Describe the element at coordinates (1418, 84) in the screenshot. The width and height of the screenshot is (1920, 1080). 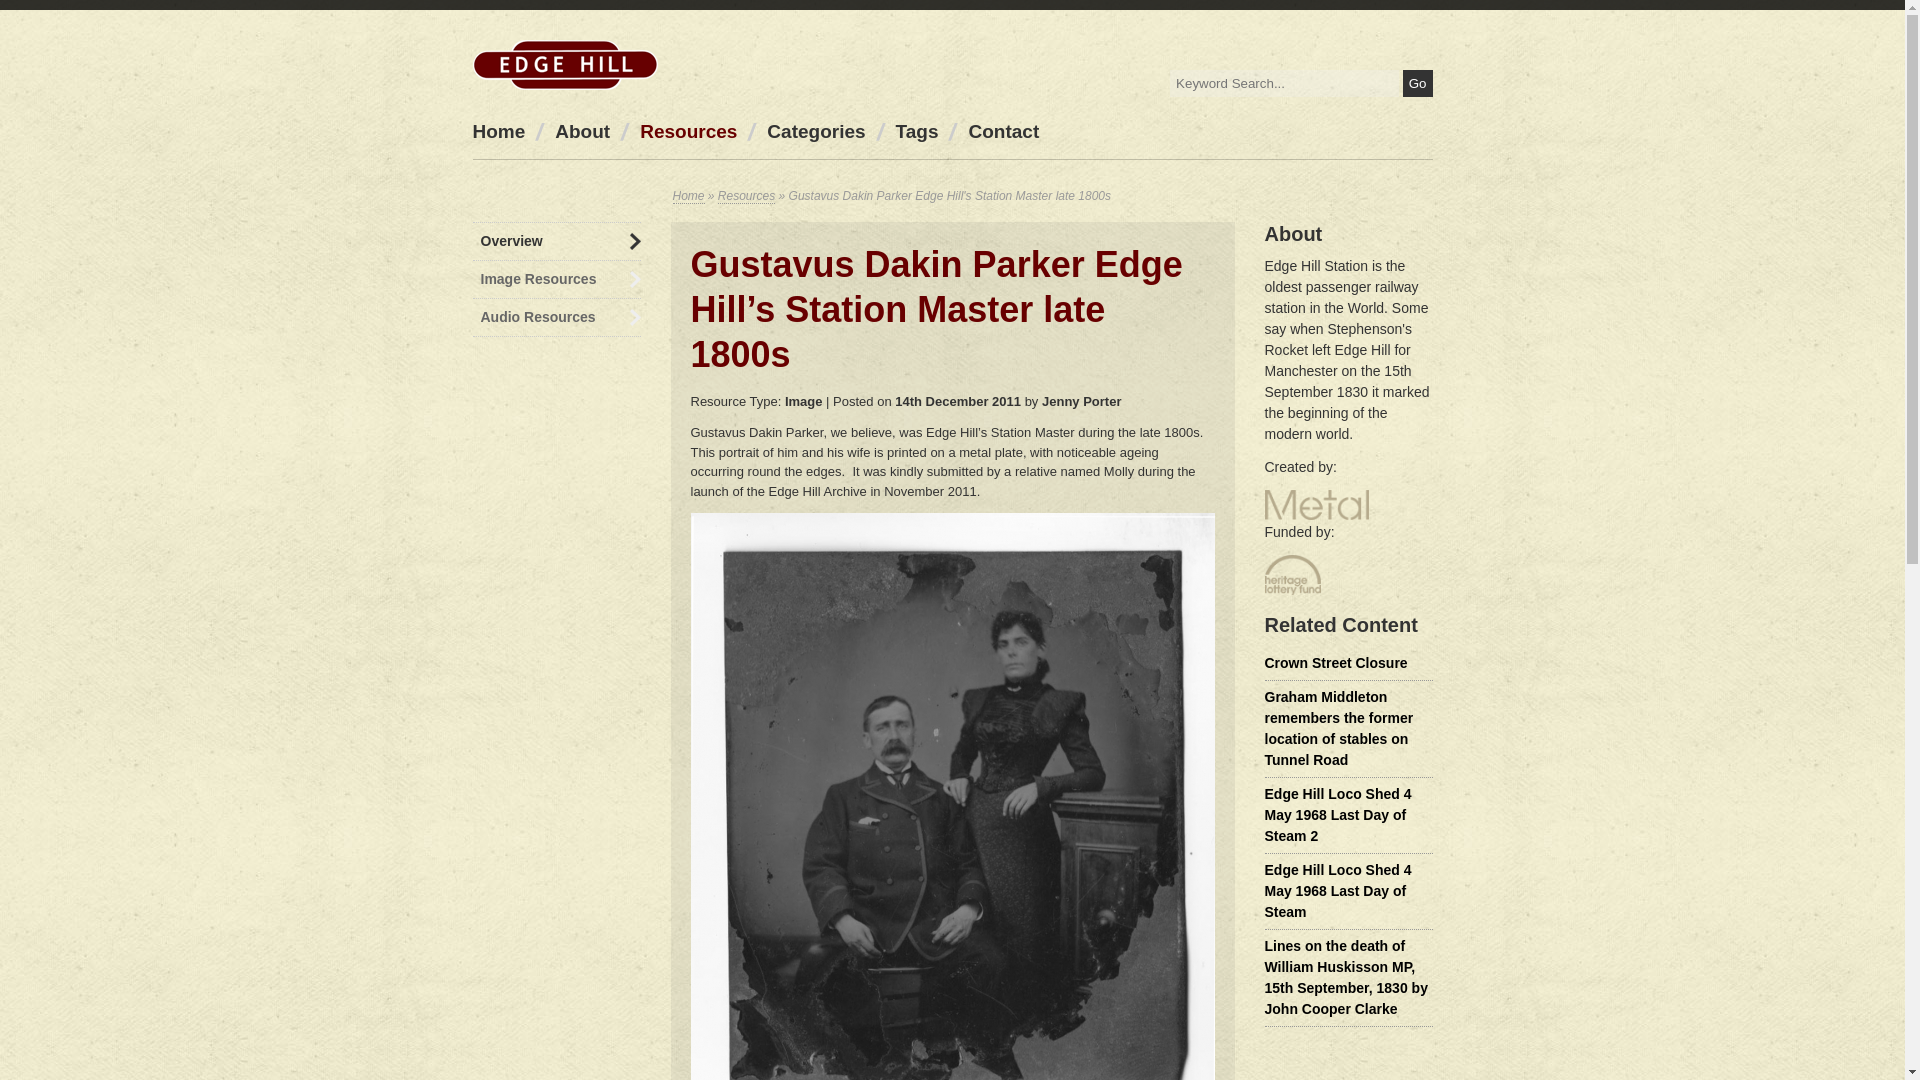
I see `Go` at that location.